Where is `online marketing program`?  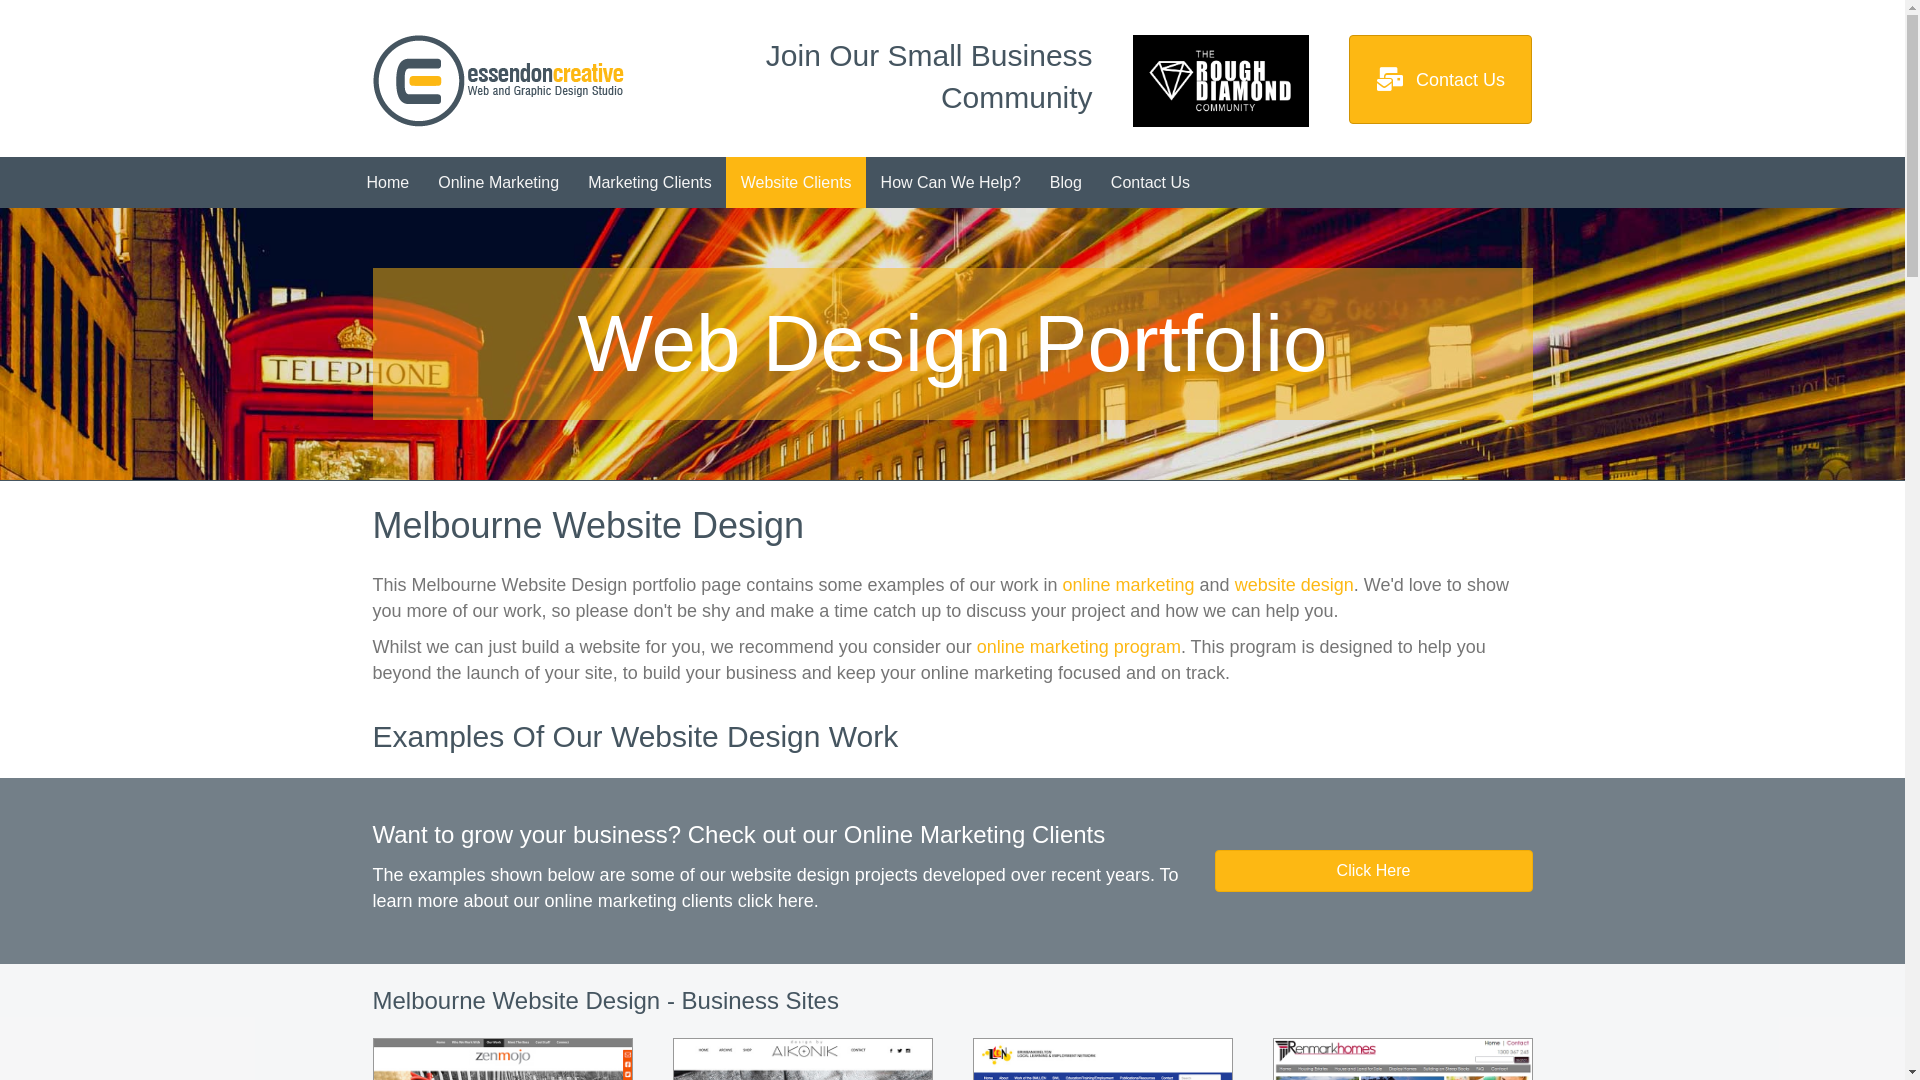
online marketing program is located at coordinates (1079, 647).